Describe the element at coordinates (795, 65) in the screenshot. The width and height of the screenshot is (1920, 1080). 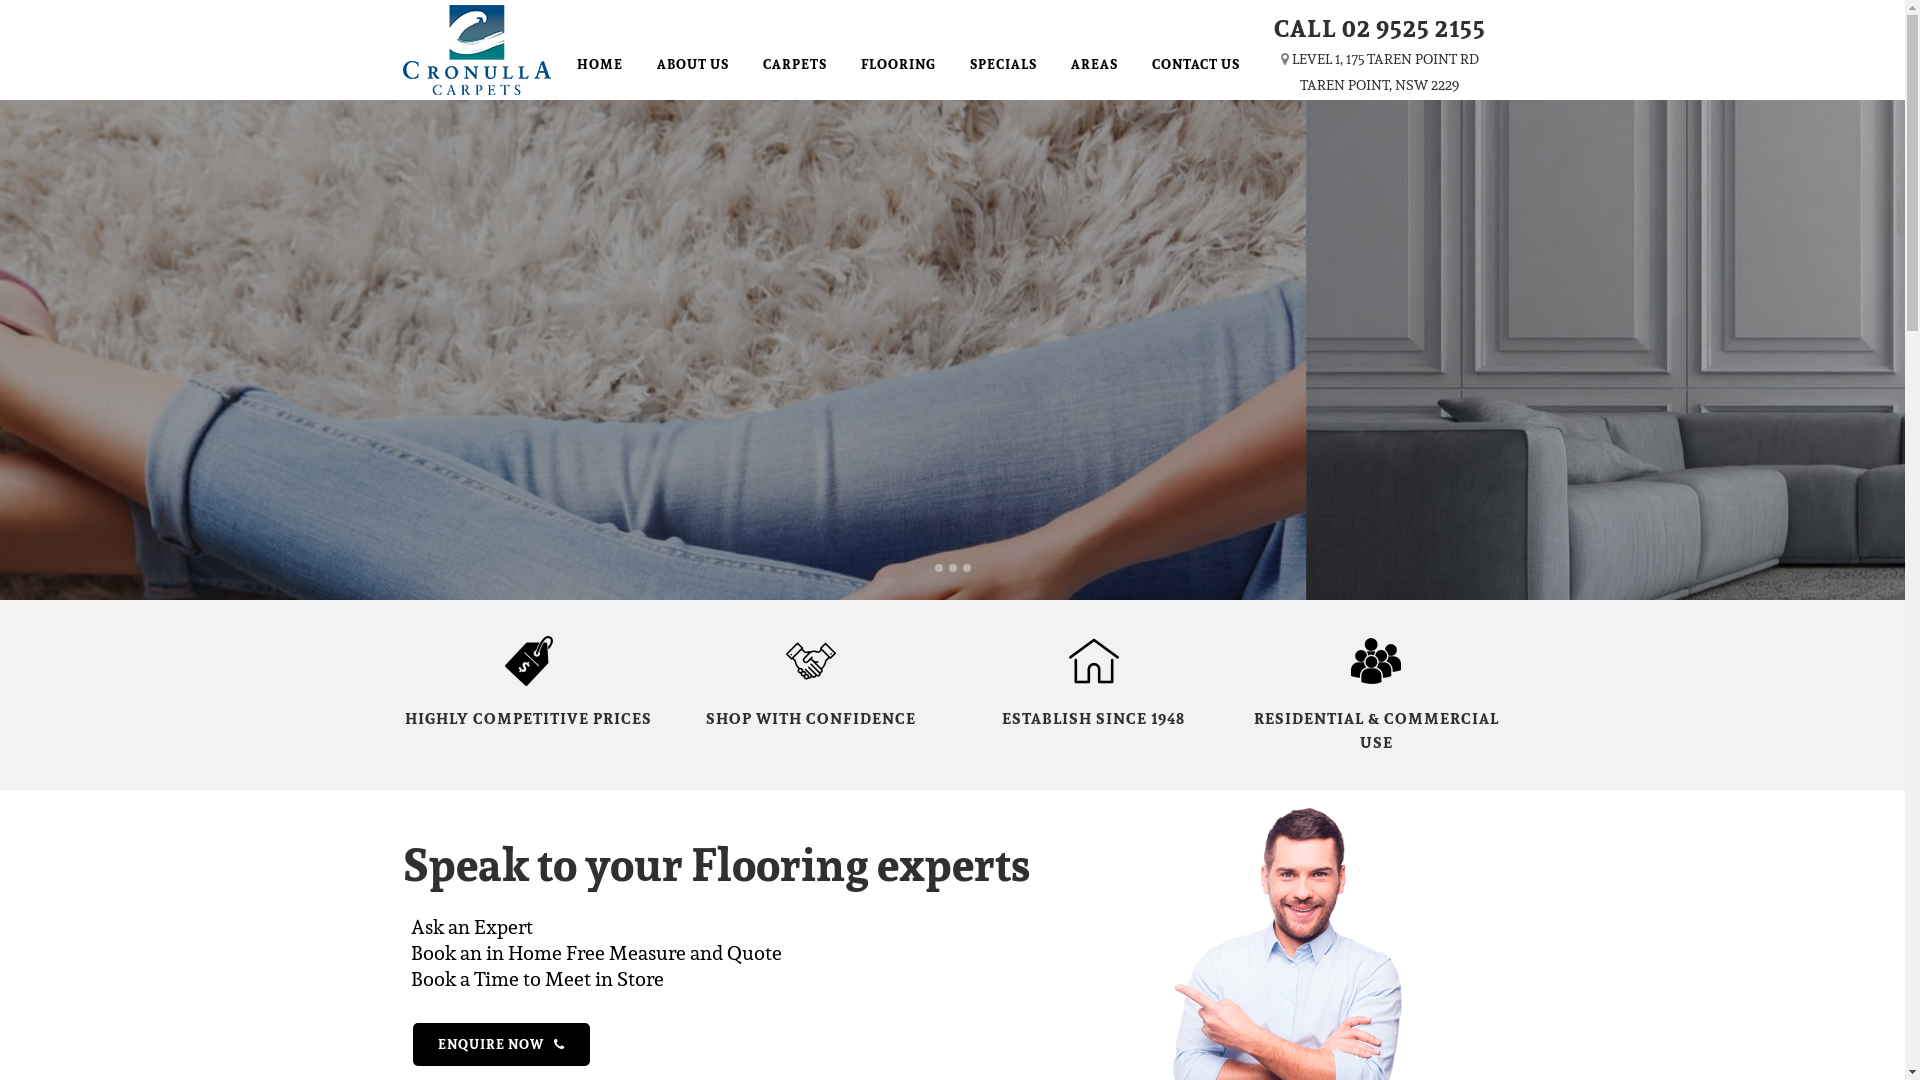
I see `CARPETS` at that location.